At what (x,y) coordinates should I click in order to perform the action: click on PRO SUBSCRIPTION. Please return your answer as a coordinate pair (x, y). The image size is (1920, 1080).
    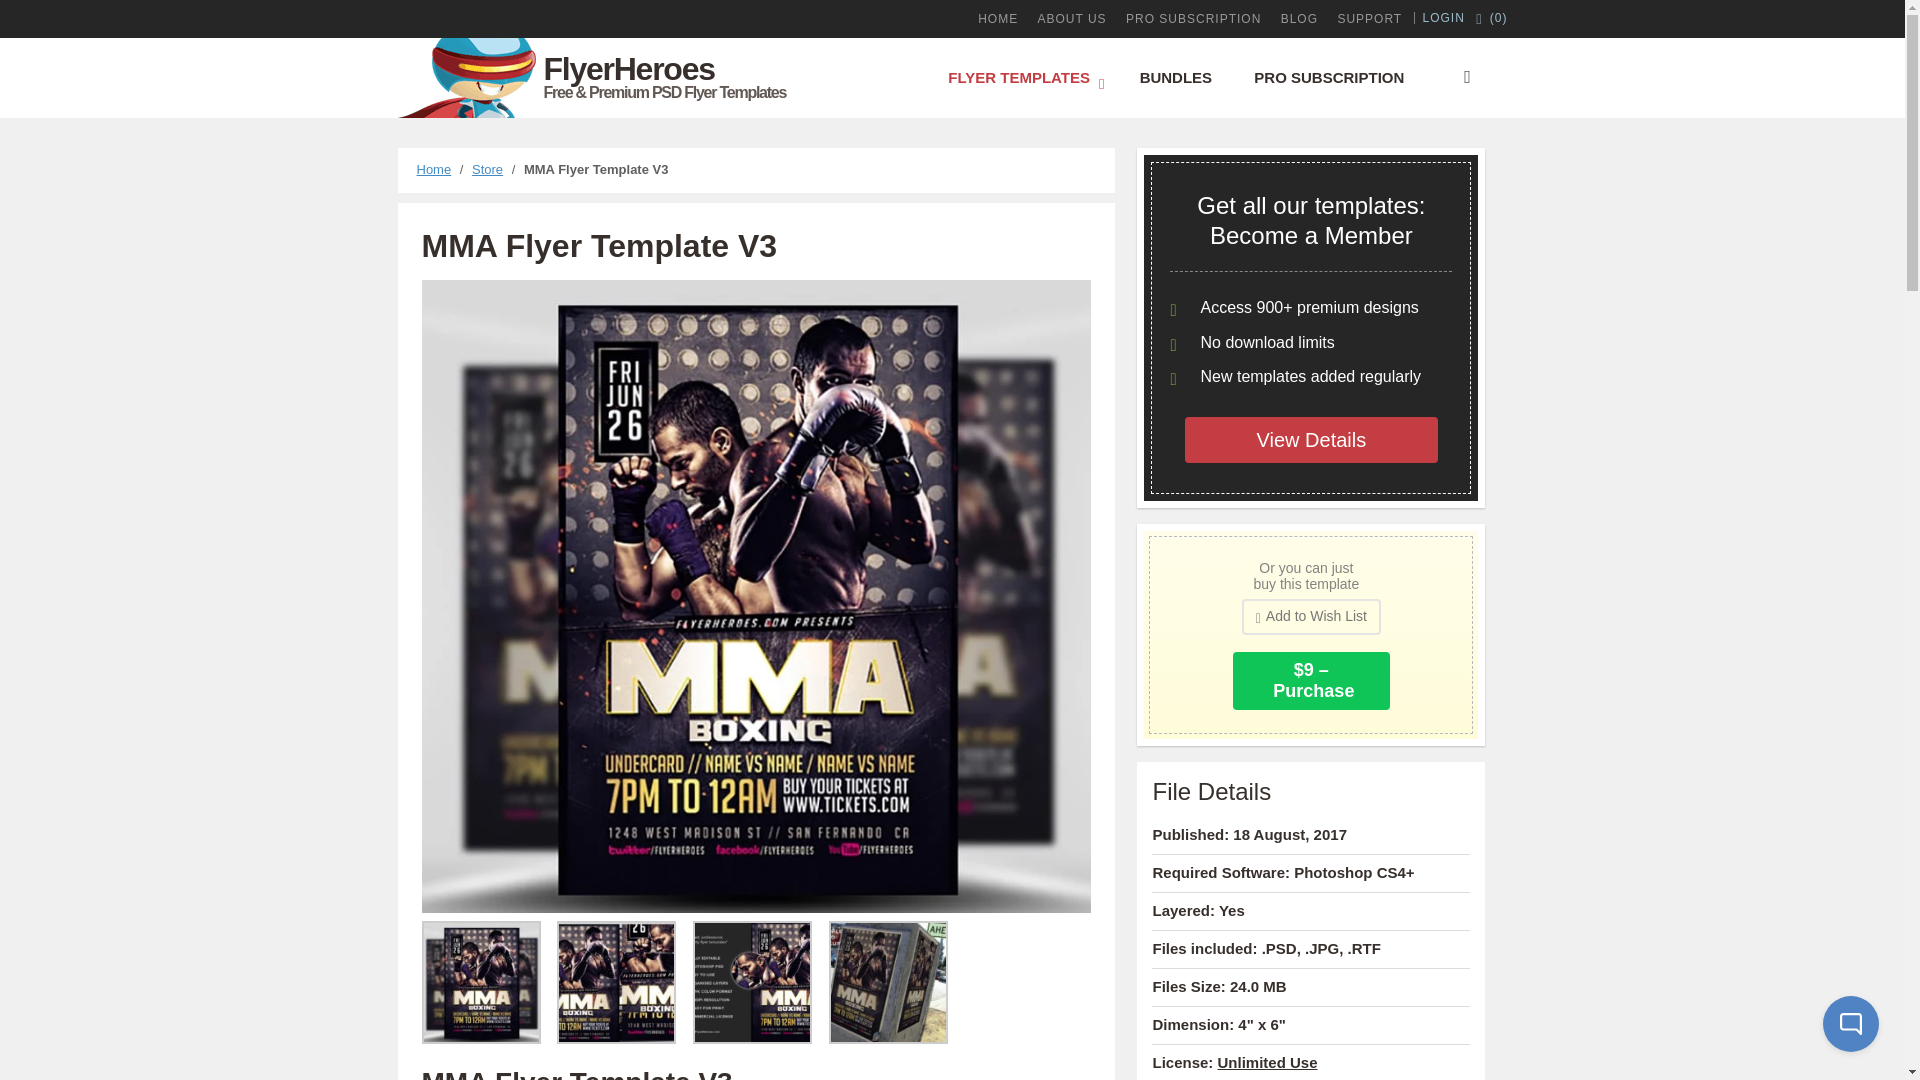
    Looking at the image, I should click on (1193, 18).